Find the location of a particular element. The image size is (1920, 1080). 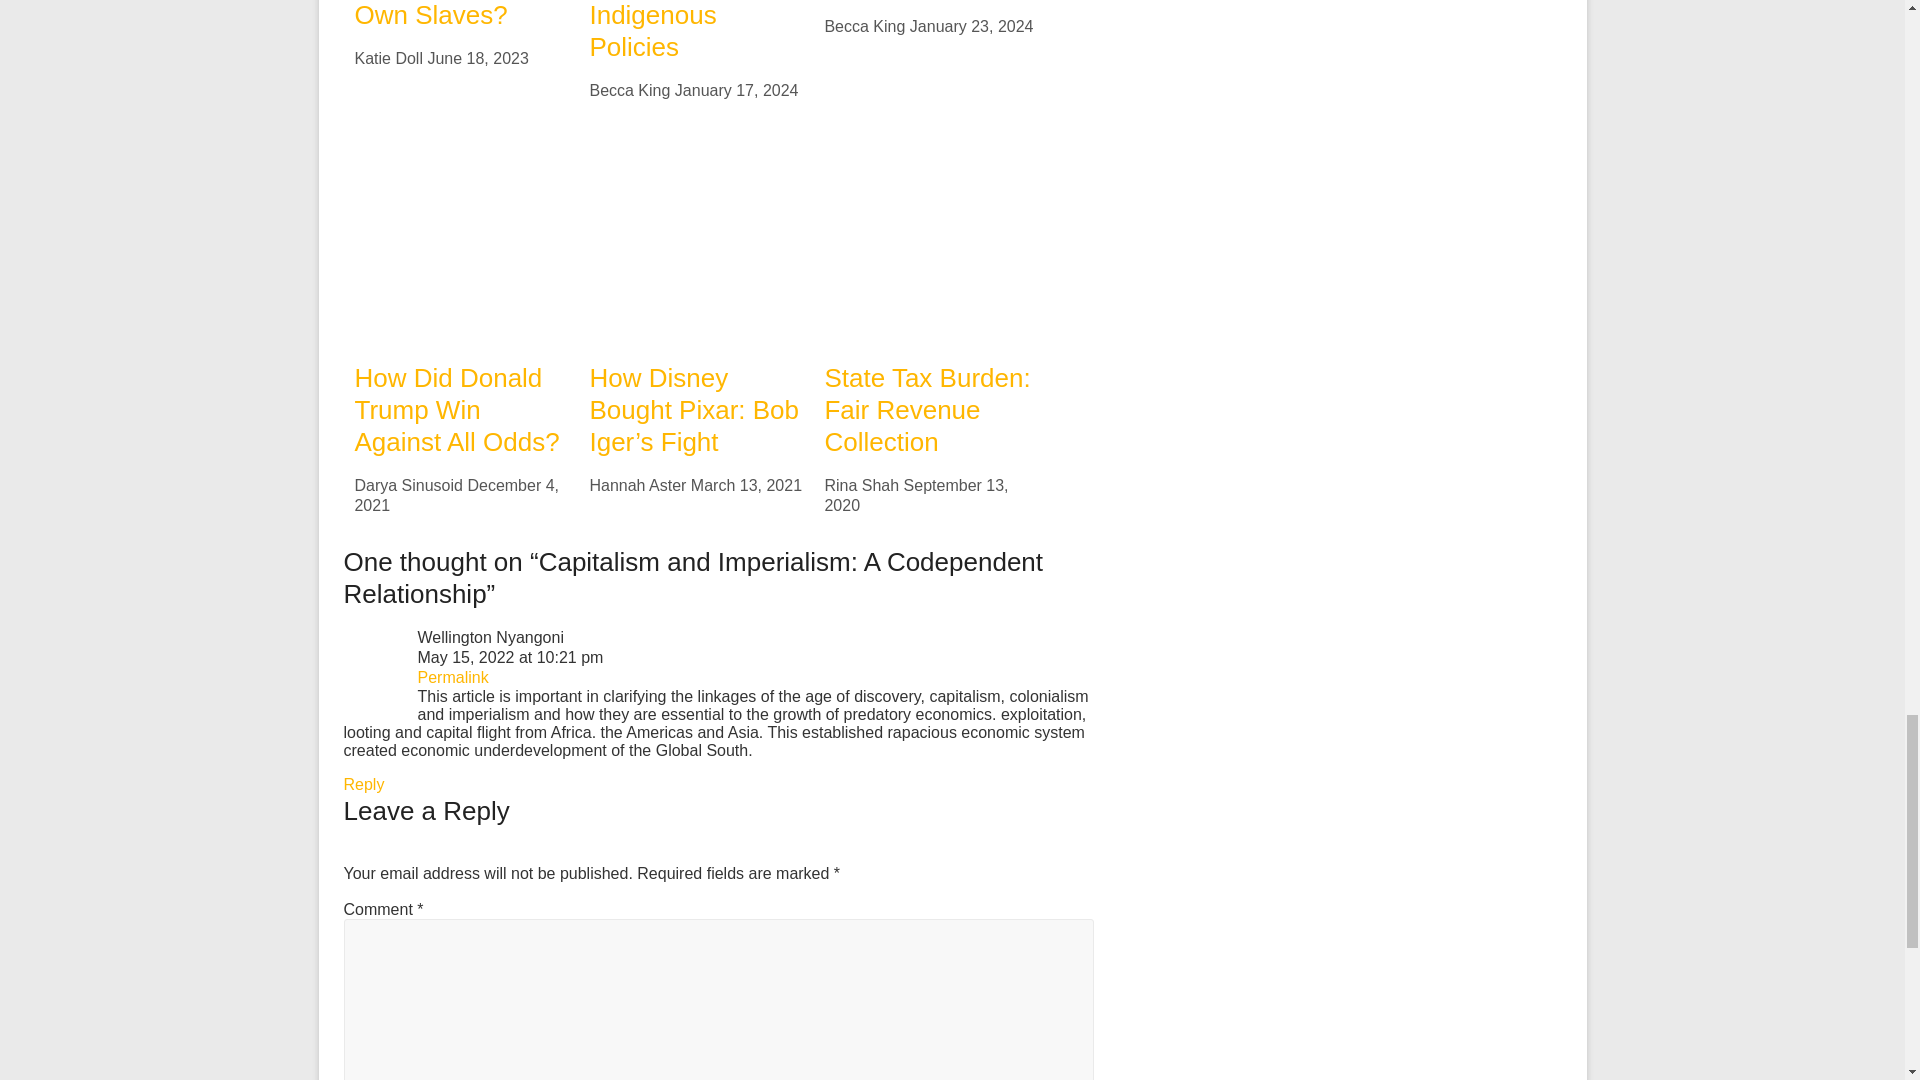

December 4, 2021 is located at coordinates (456, 496).